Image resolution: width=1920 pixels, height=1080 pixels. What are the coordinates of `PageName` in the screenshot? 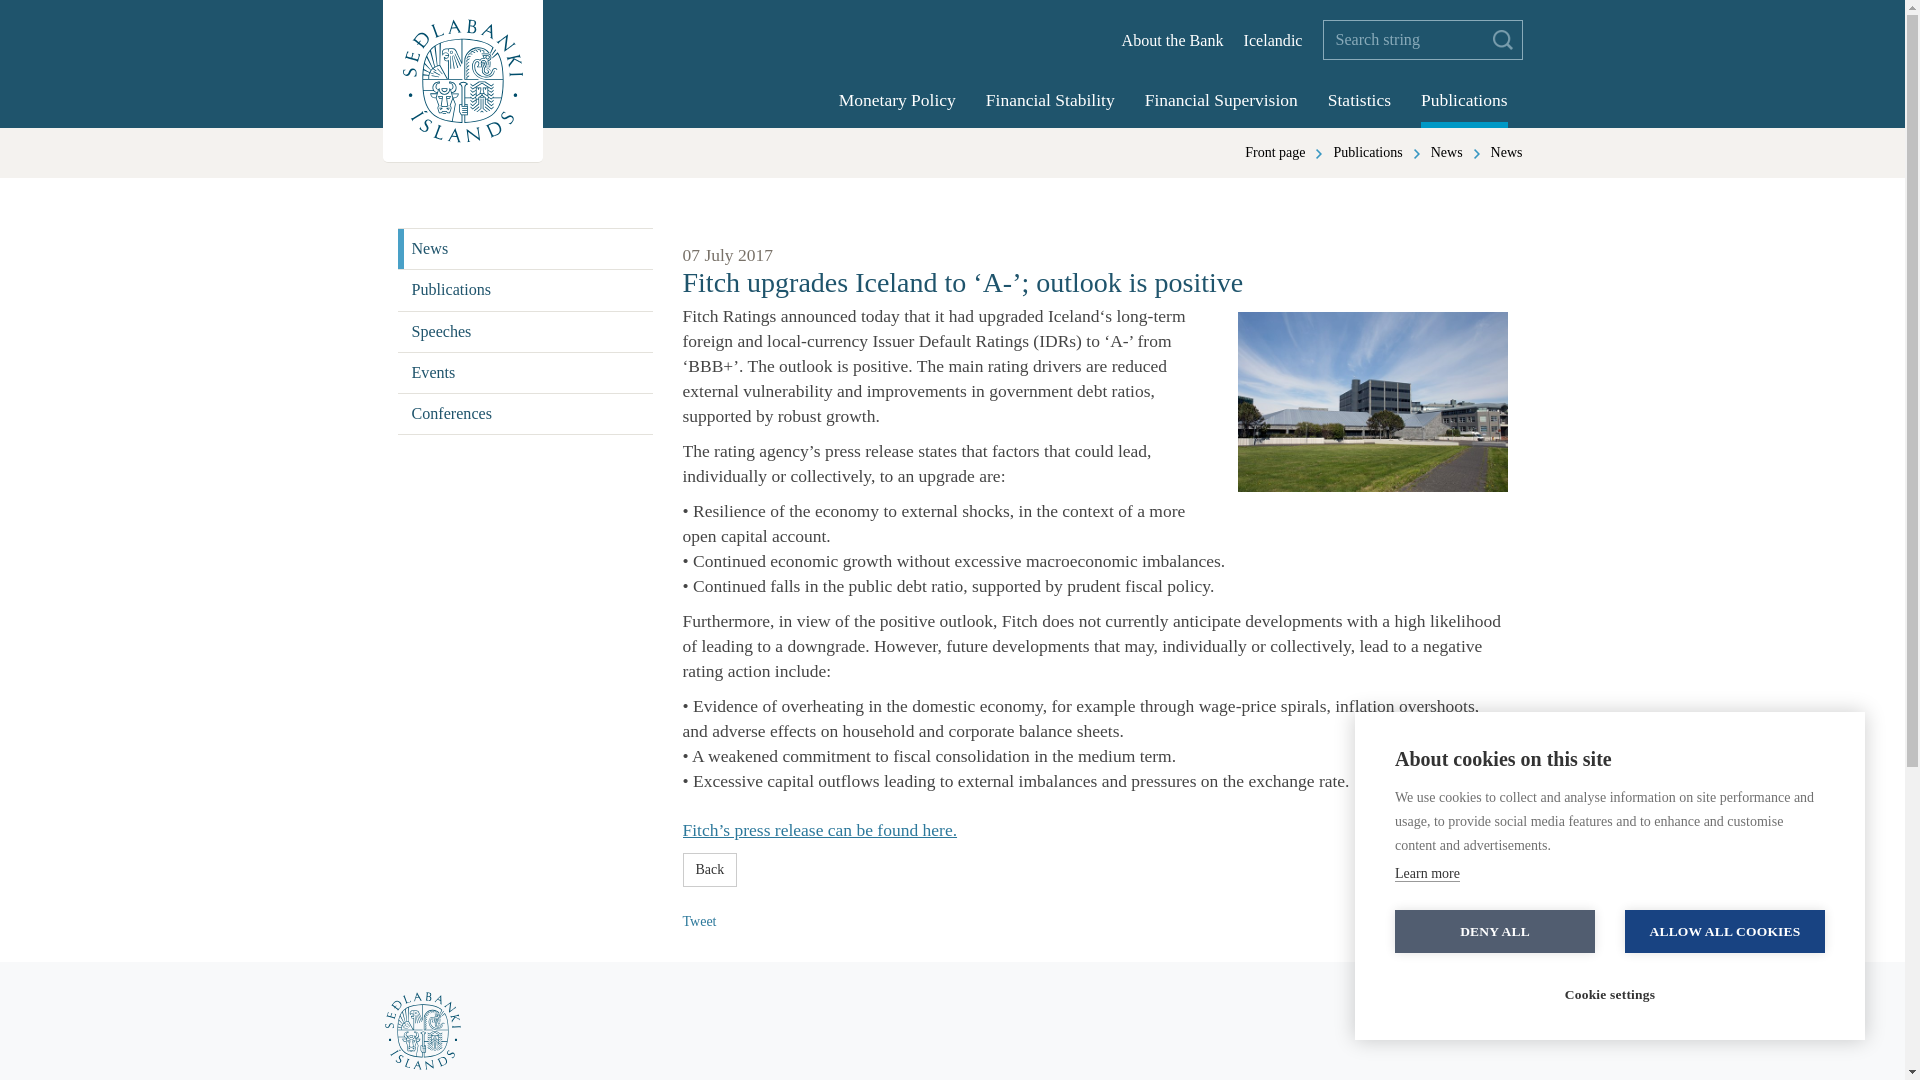 It's located at (1366, 152).